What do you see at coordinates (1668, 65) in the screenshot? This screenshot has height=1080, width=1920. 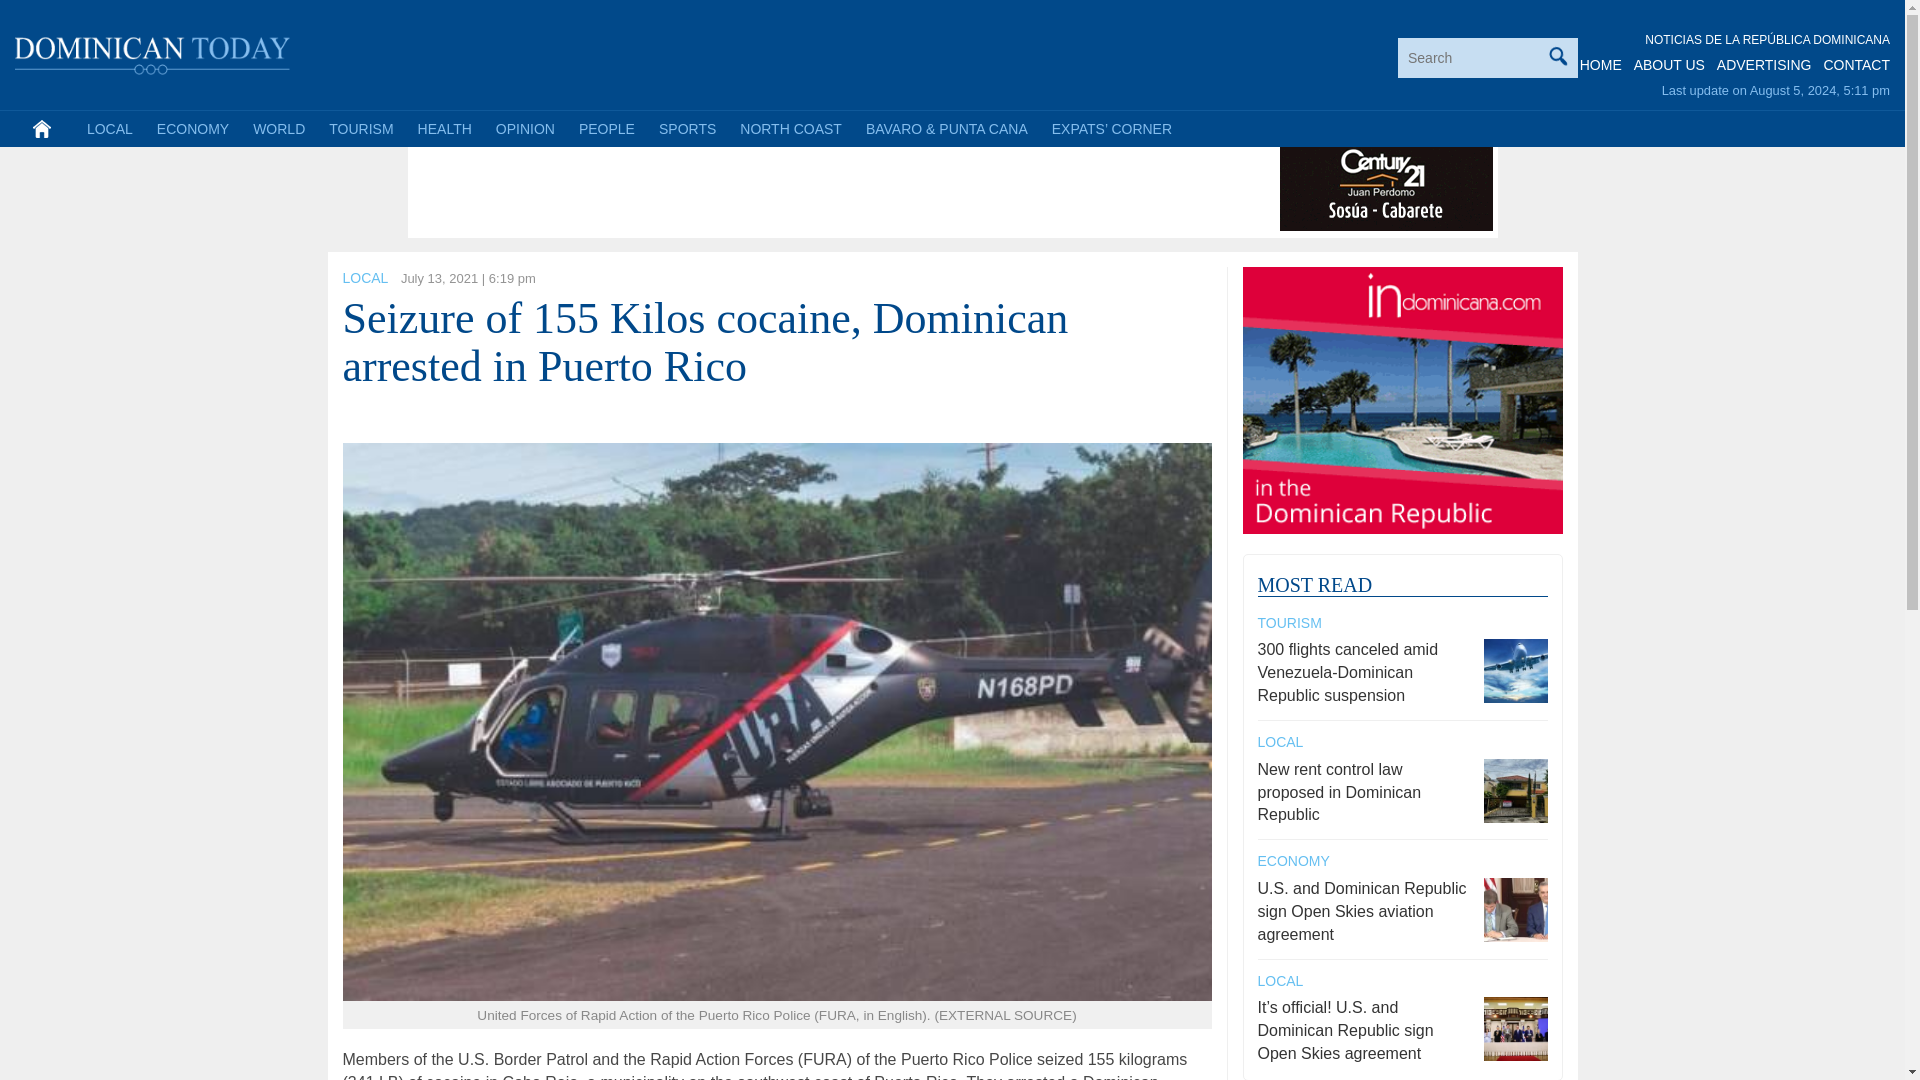 I see `ABOUT US` at bounding box center [1668, 65].